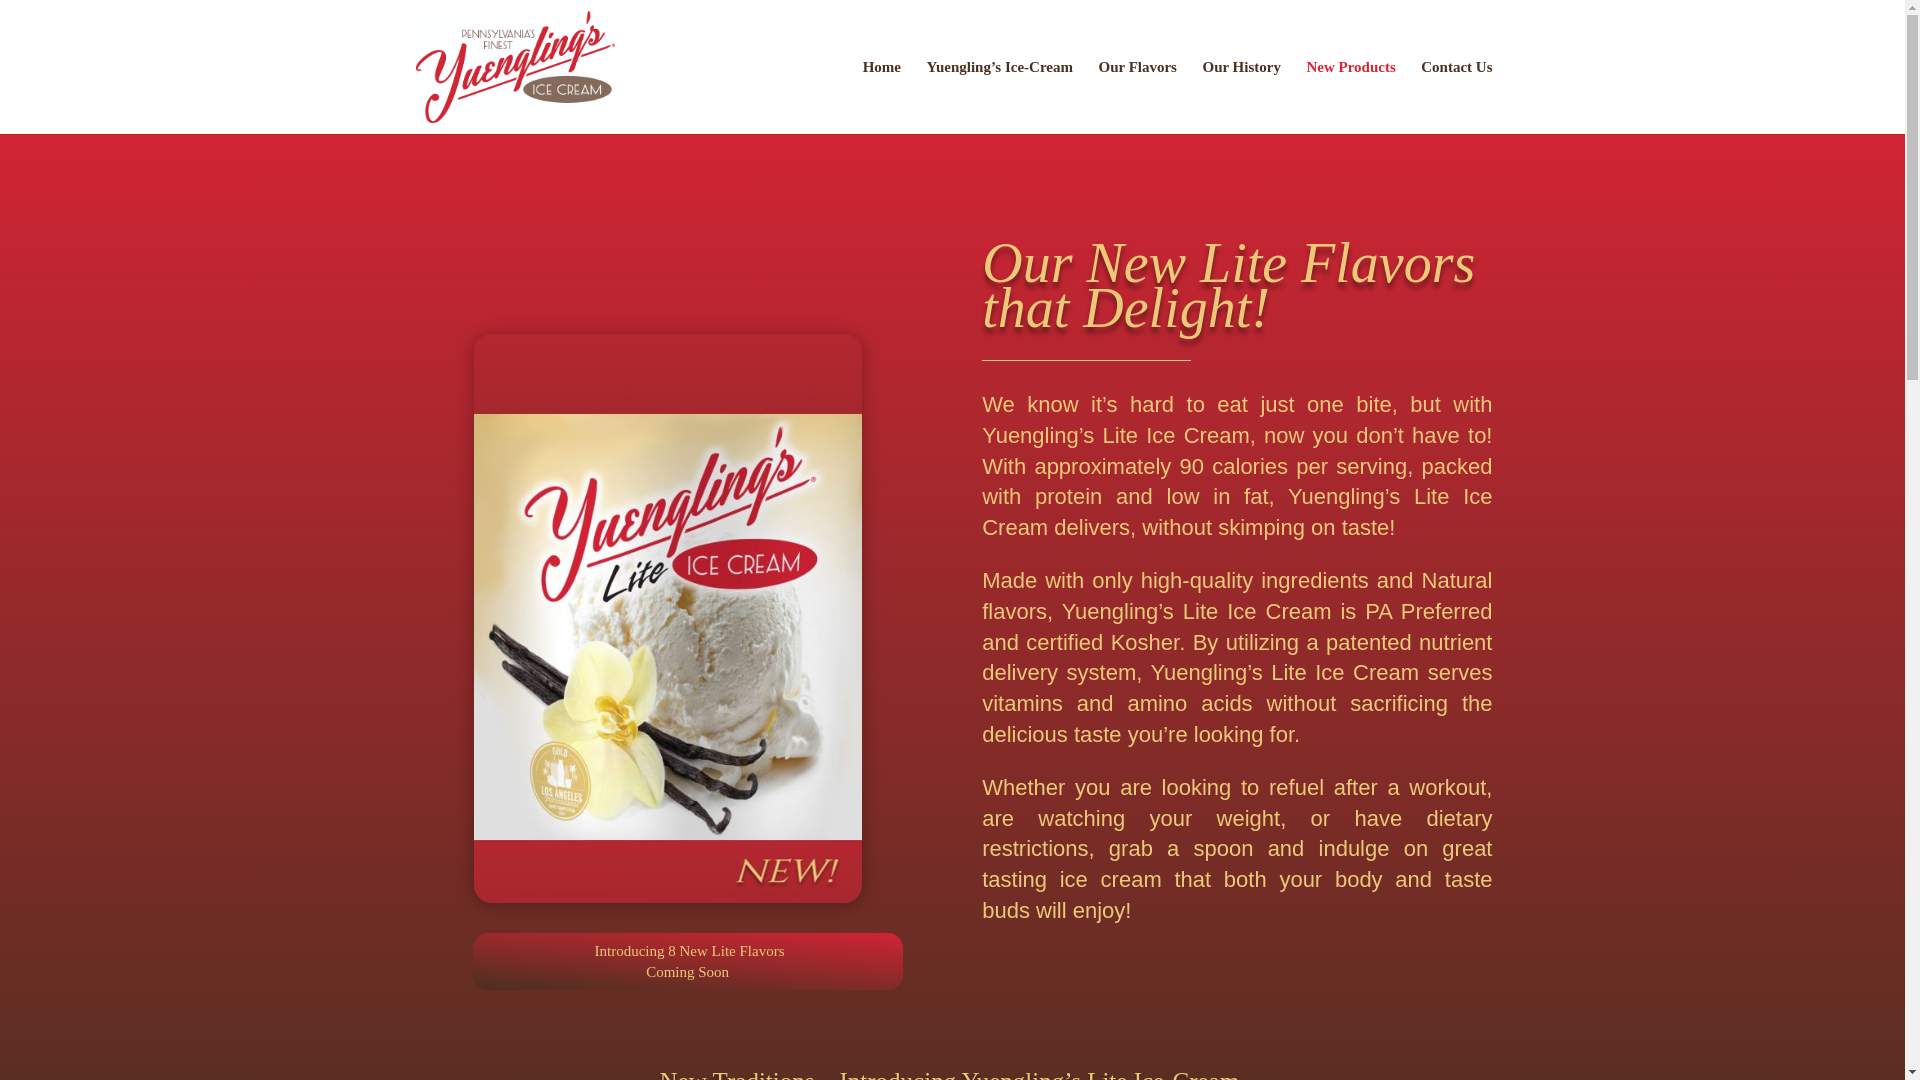 The image size is (1920, 1080). I want to click on Home, so click(881, 96).